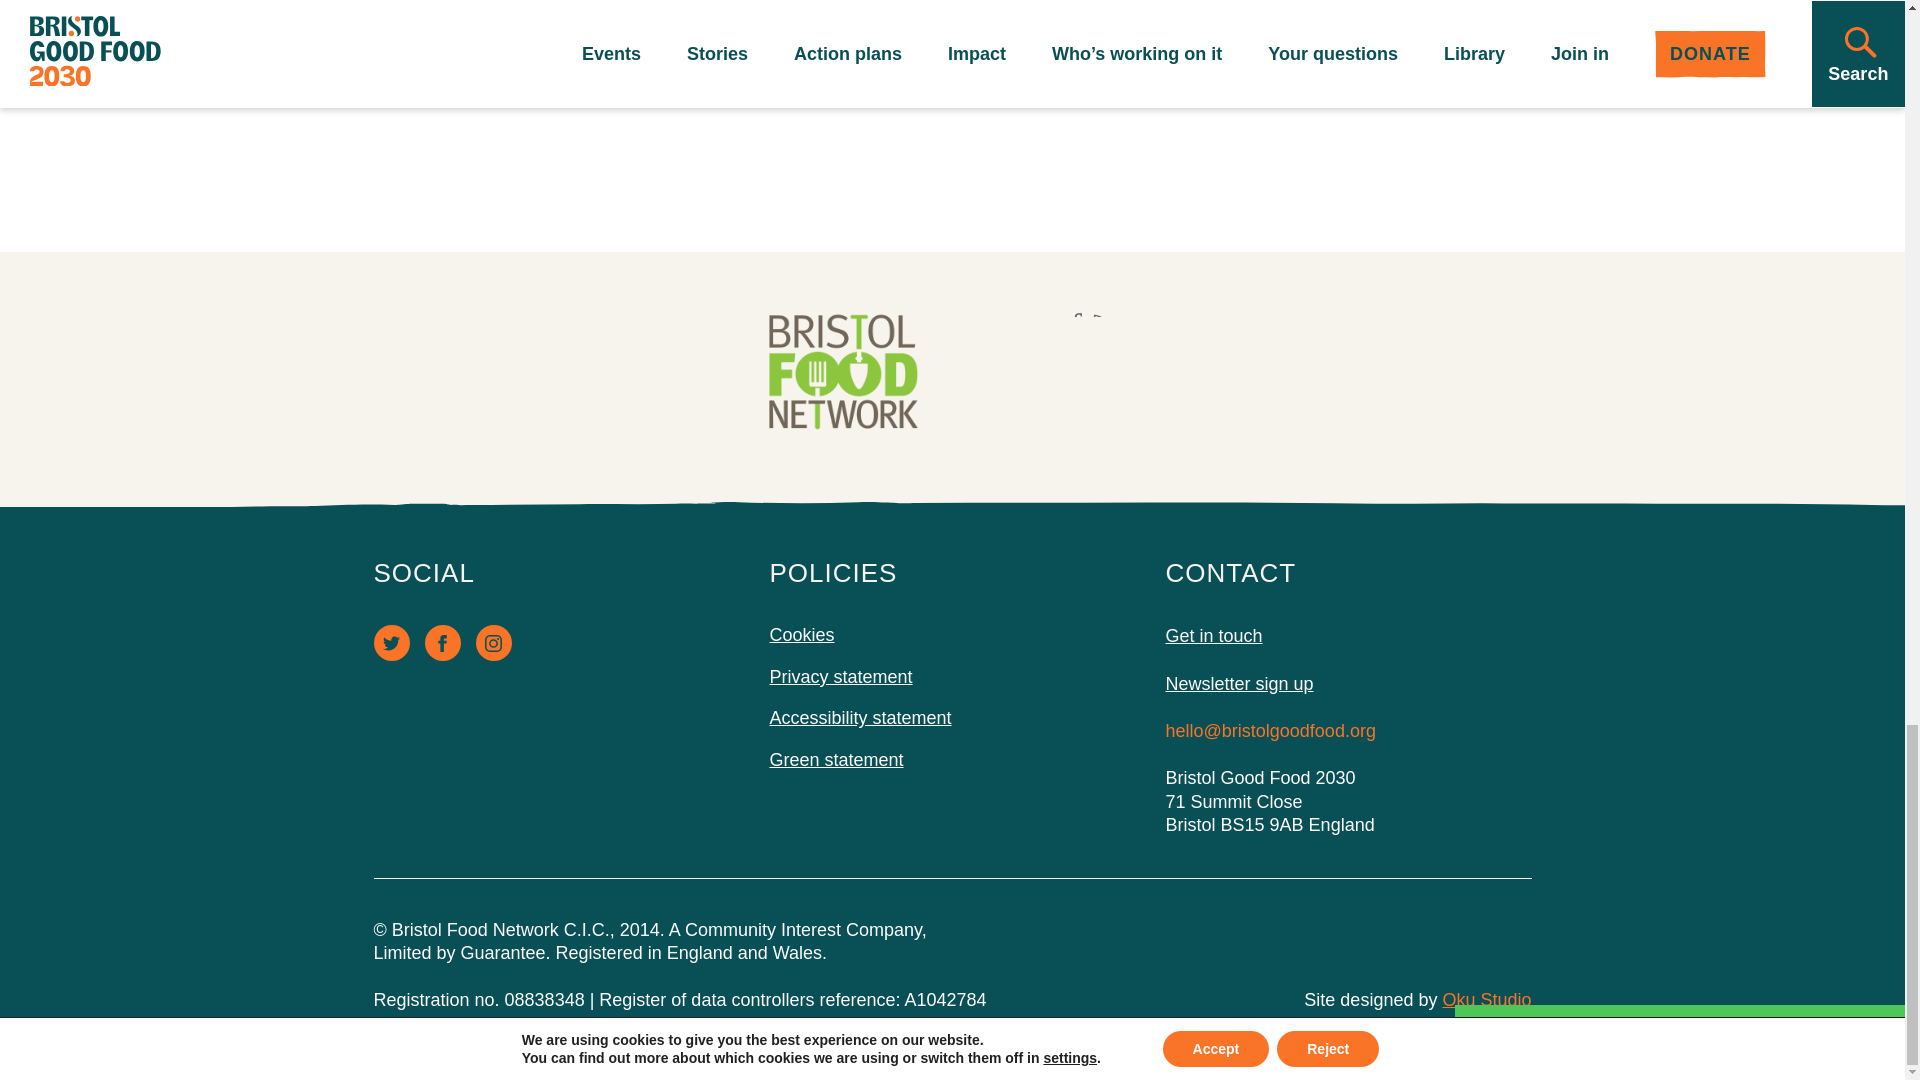 Image resolution: width=1920 pixels, height=1080 pixels. I want to click on Oku Studio, so click(1486, 1000).